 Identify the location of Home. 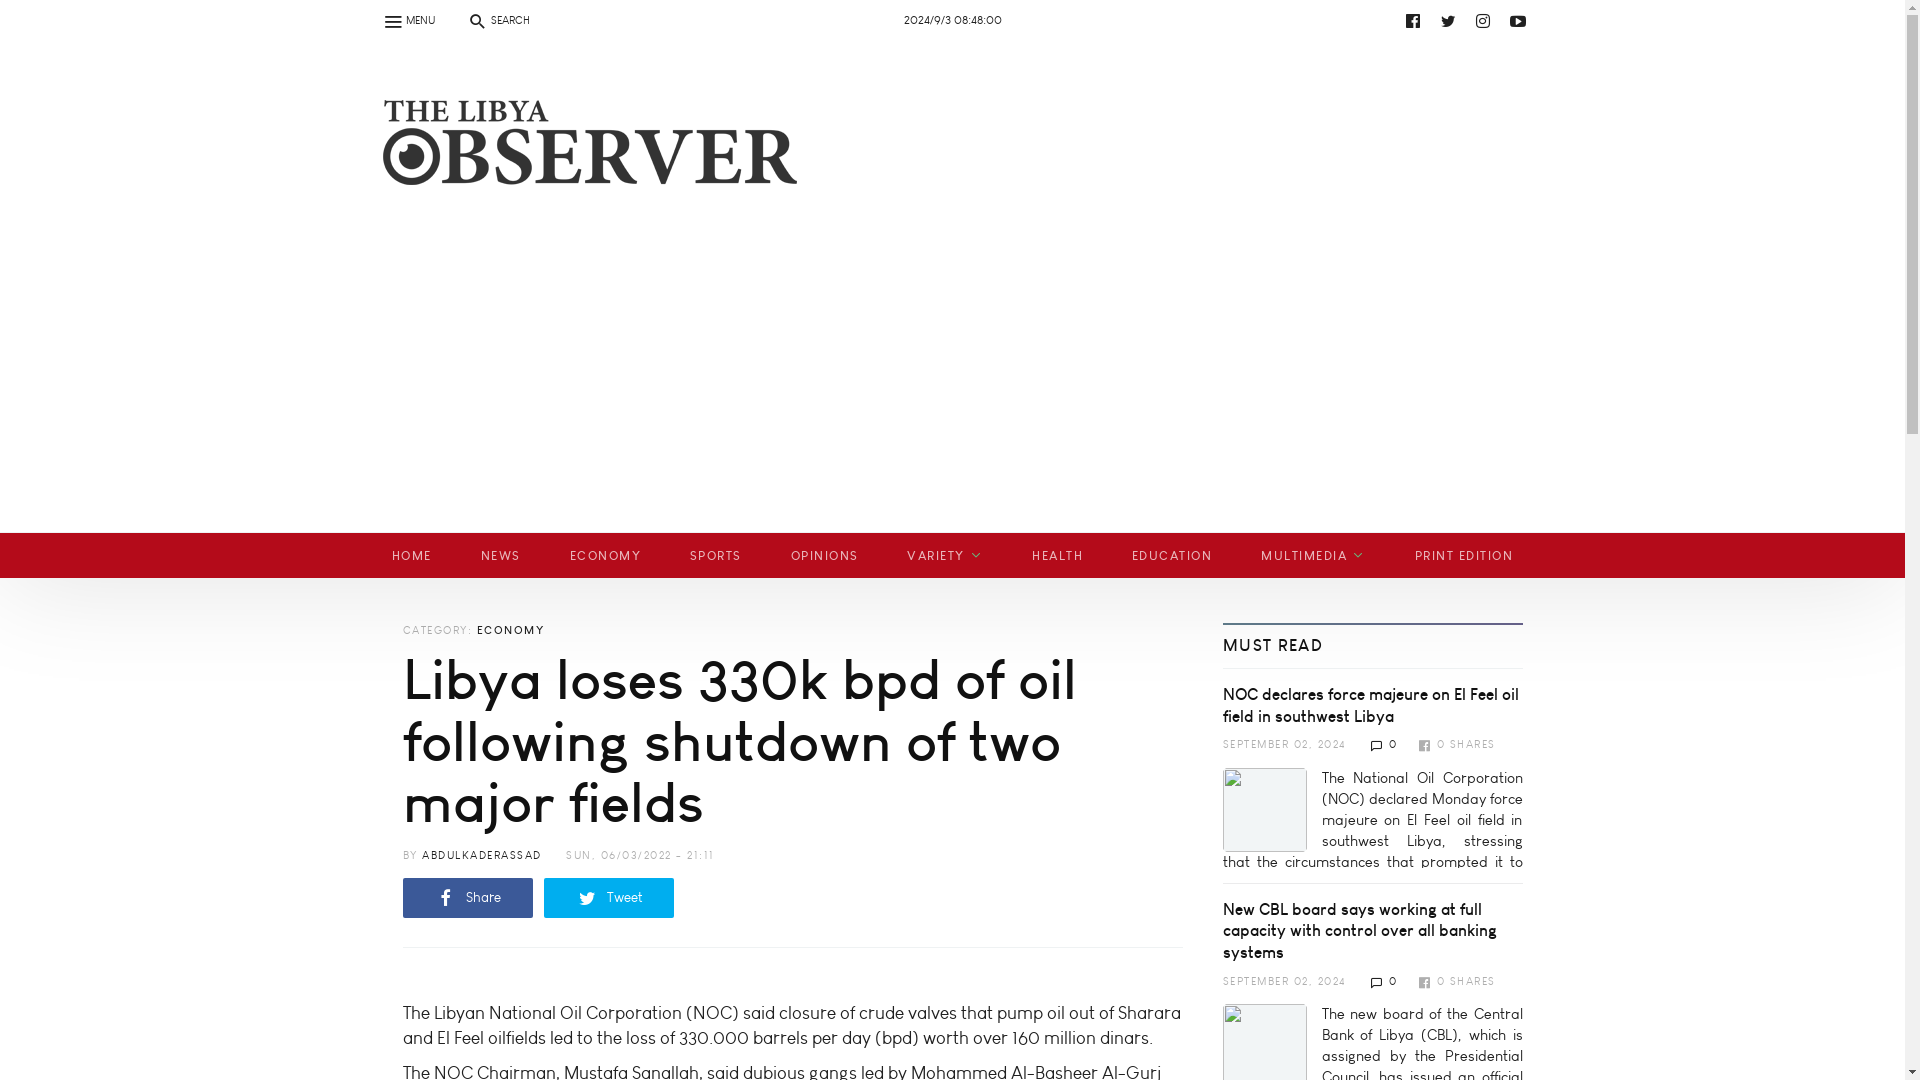
(582, 166).